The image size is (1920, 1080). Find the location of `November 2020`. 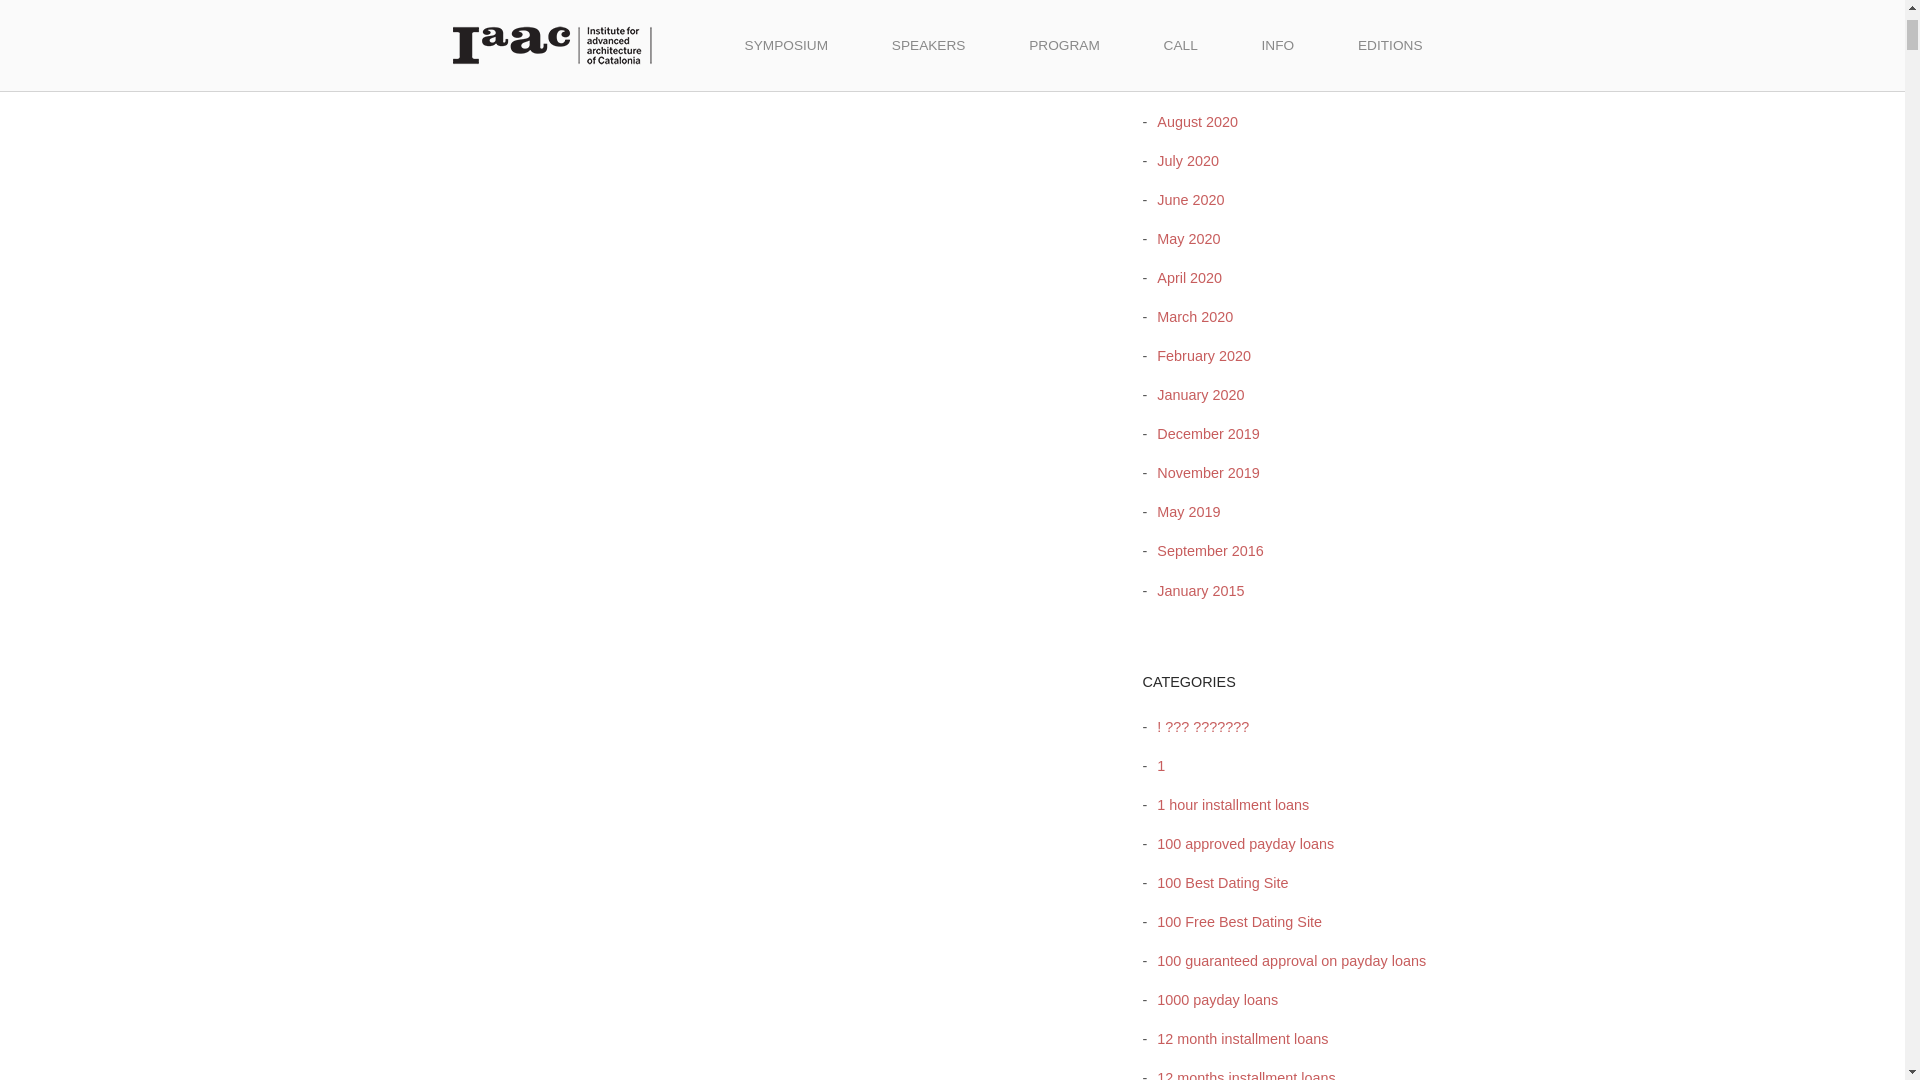

November 2020 is located at coordinates (1202, 6).